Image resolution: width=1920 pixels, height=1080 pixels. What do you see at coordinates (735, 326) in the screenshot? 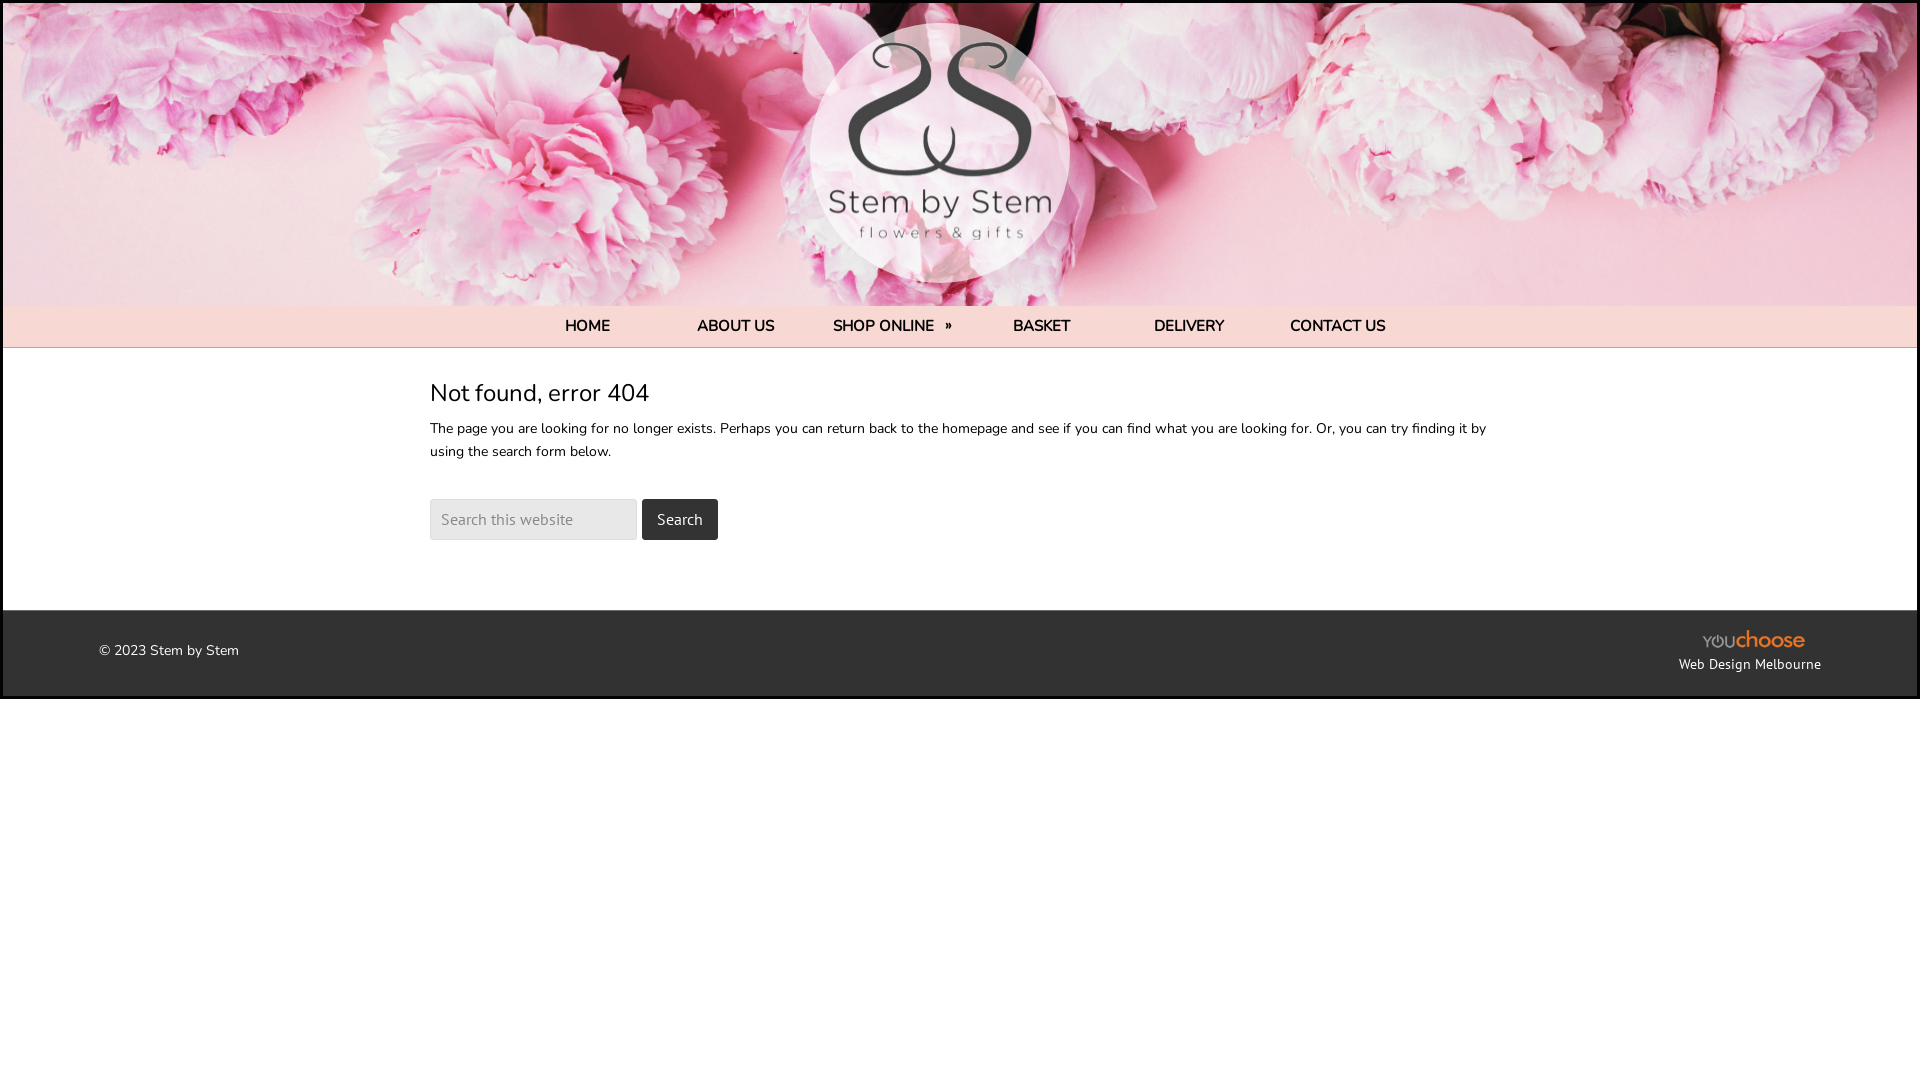
I see `ABOUT US` at bounding box center [735, 326].